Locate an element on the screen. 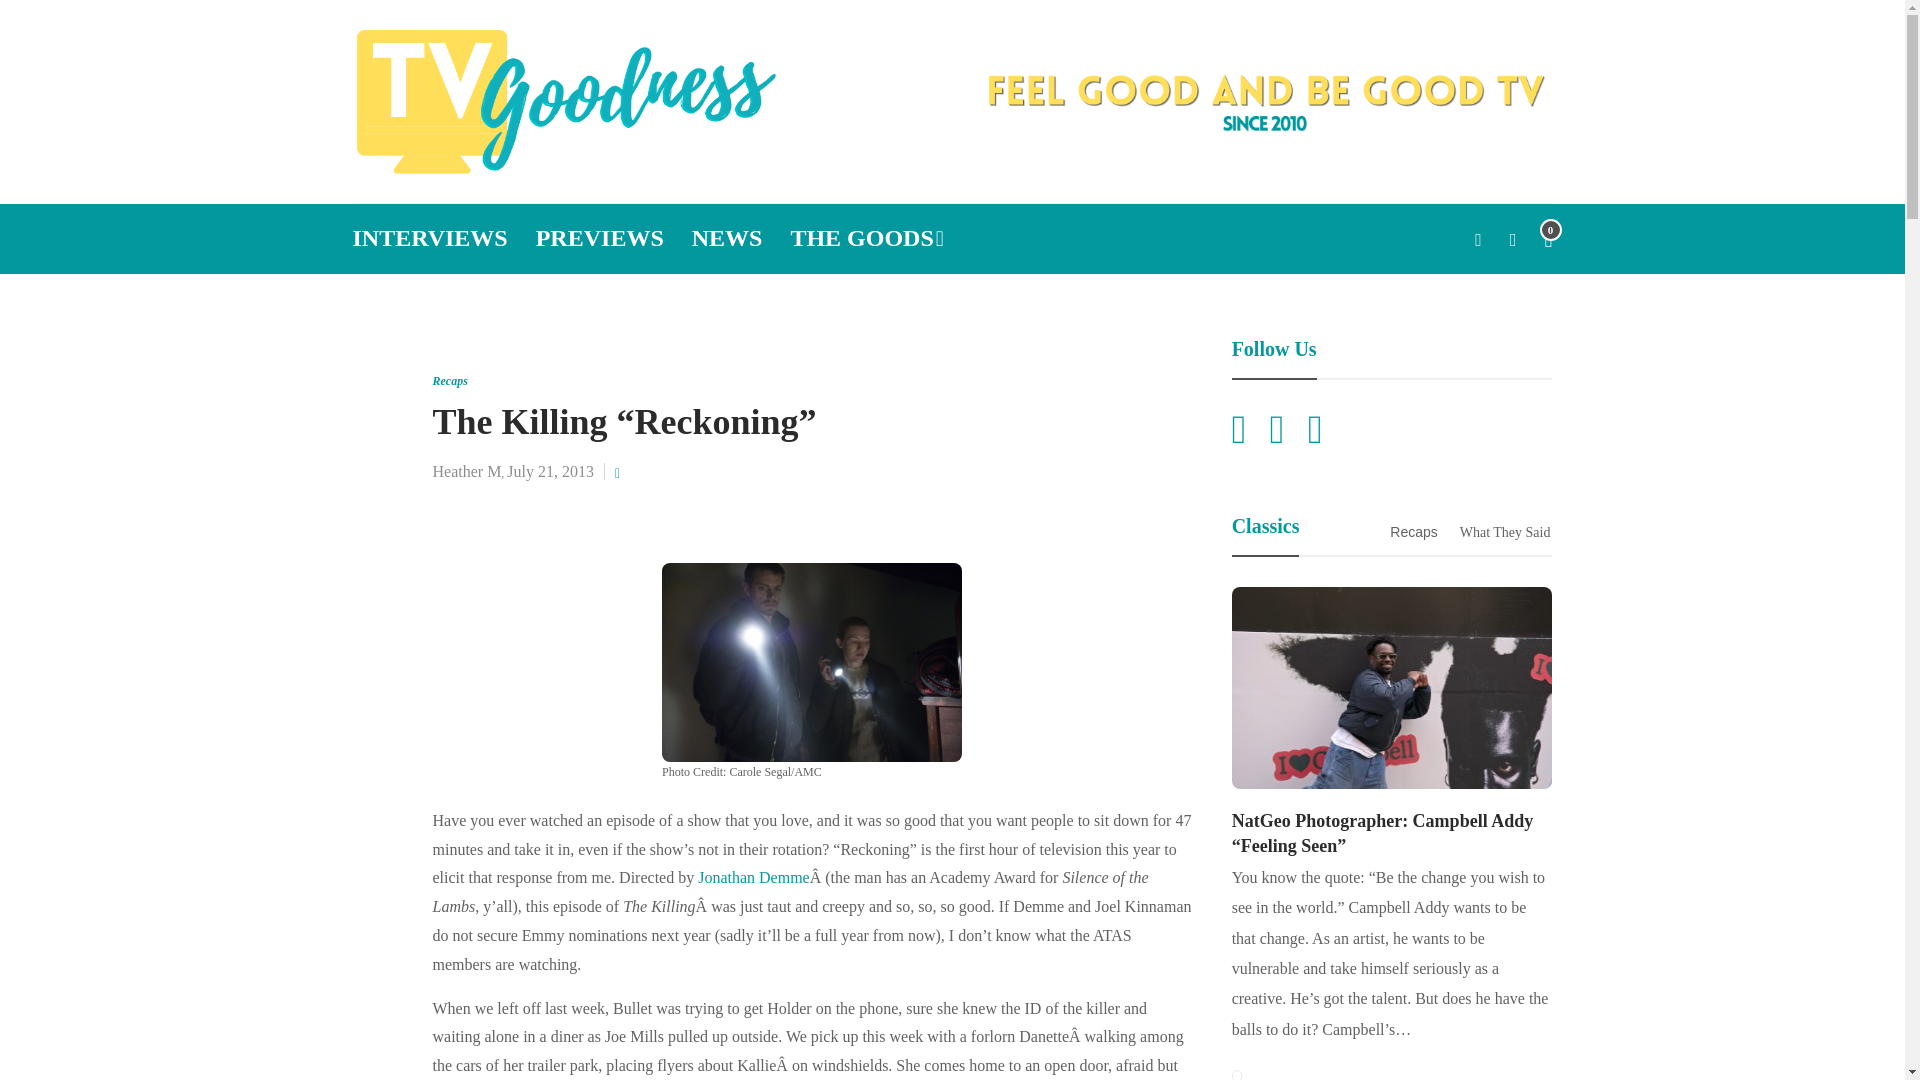 Image resolution: width=1920 pixels, height=1080 pixels. NEWS is located at coordinates (726, 239).